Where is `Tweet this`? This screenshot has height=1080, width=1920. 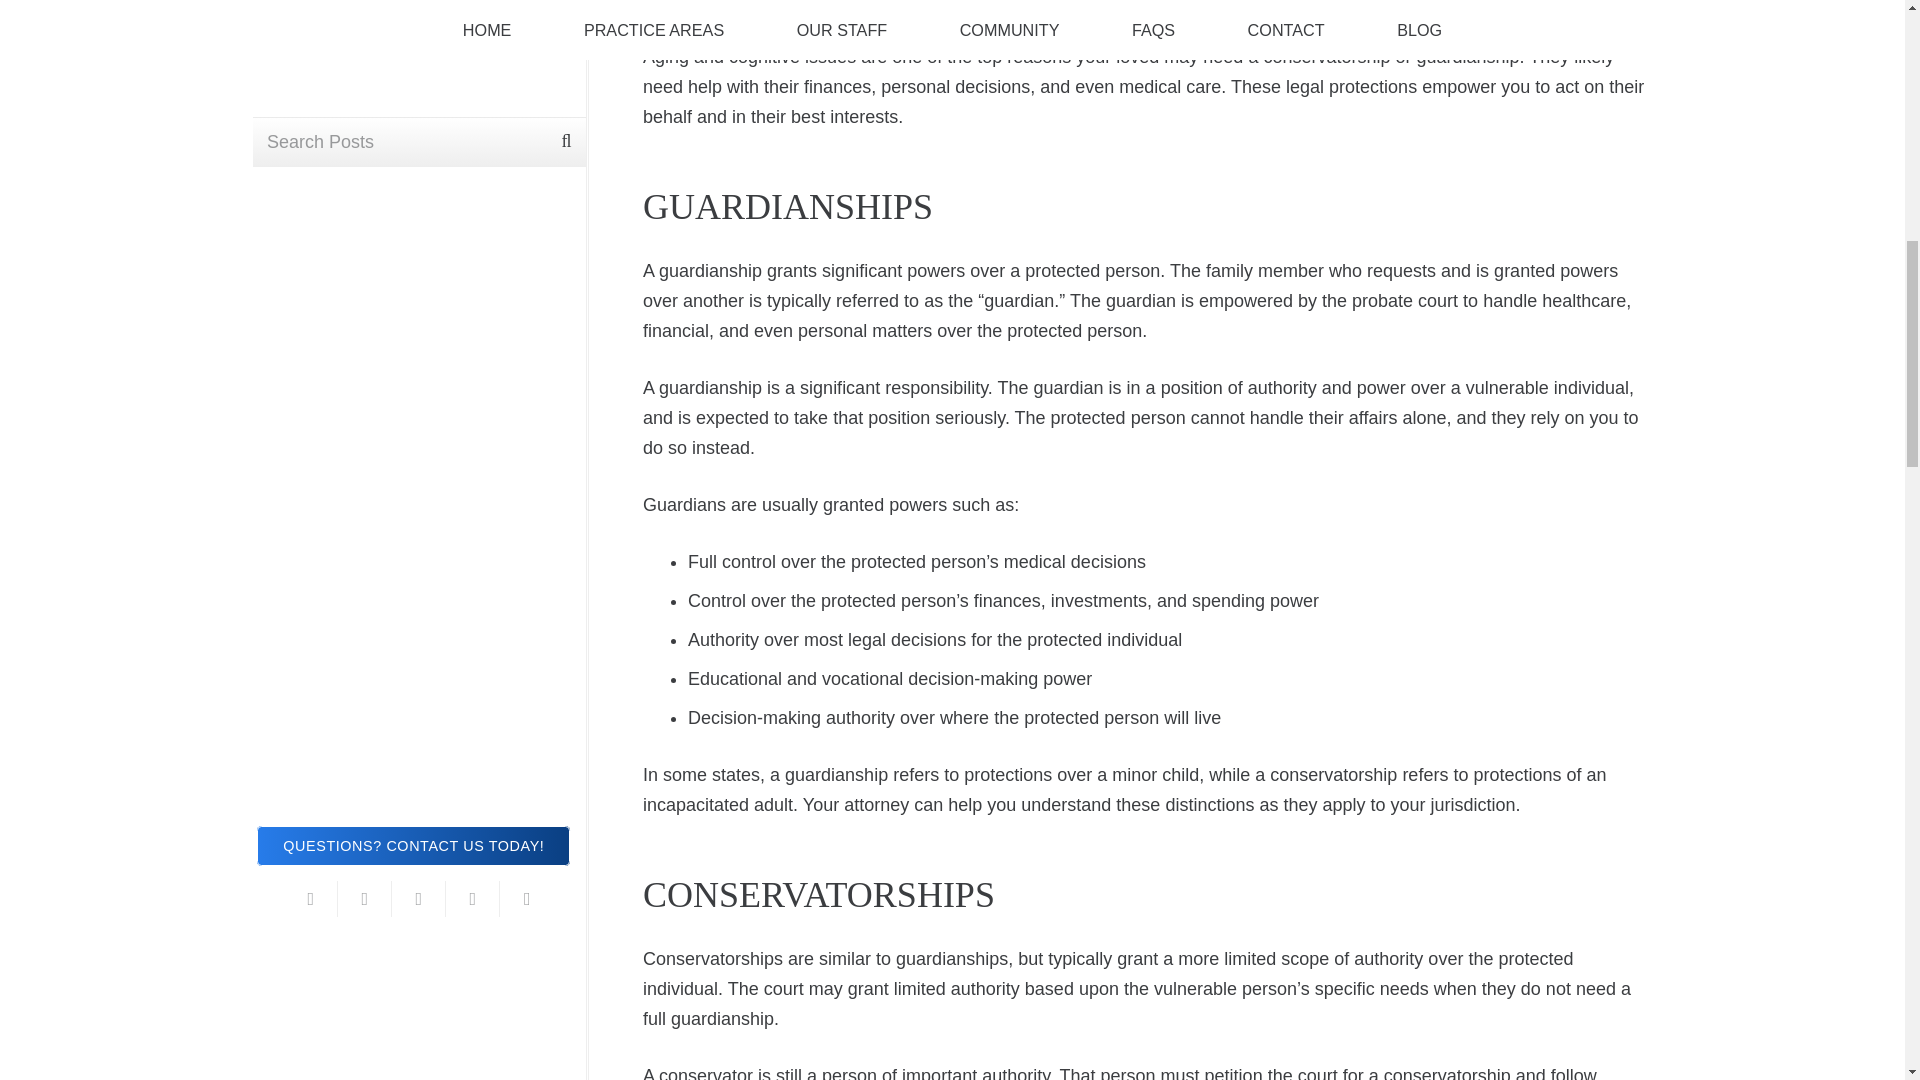
Tweet this is located at coordinates (418, 63).